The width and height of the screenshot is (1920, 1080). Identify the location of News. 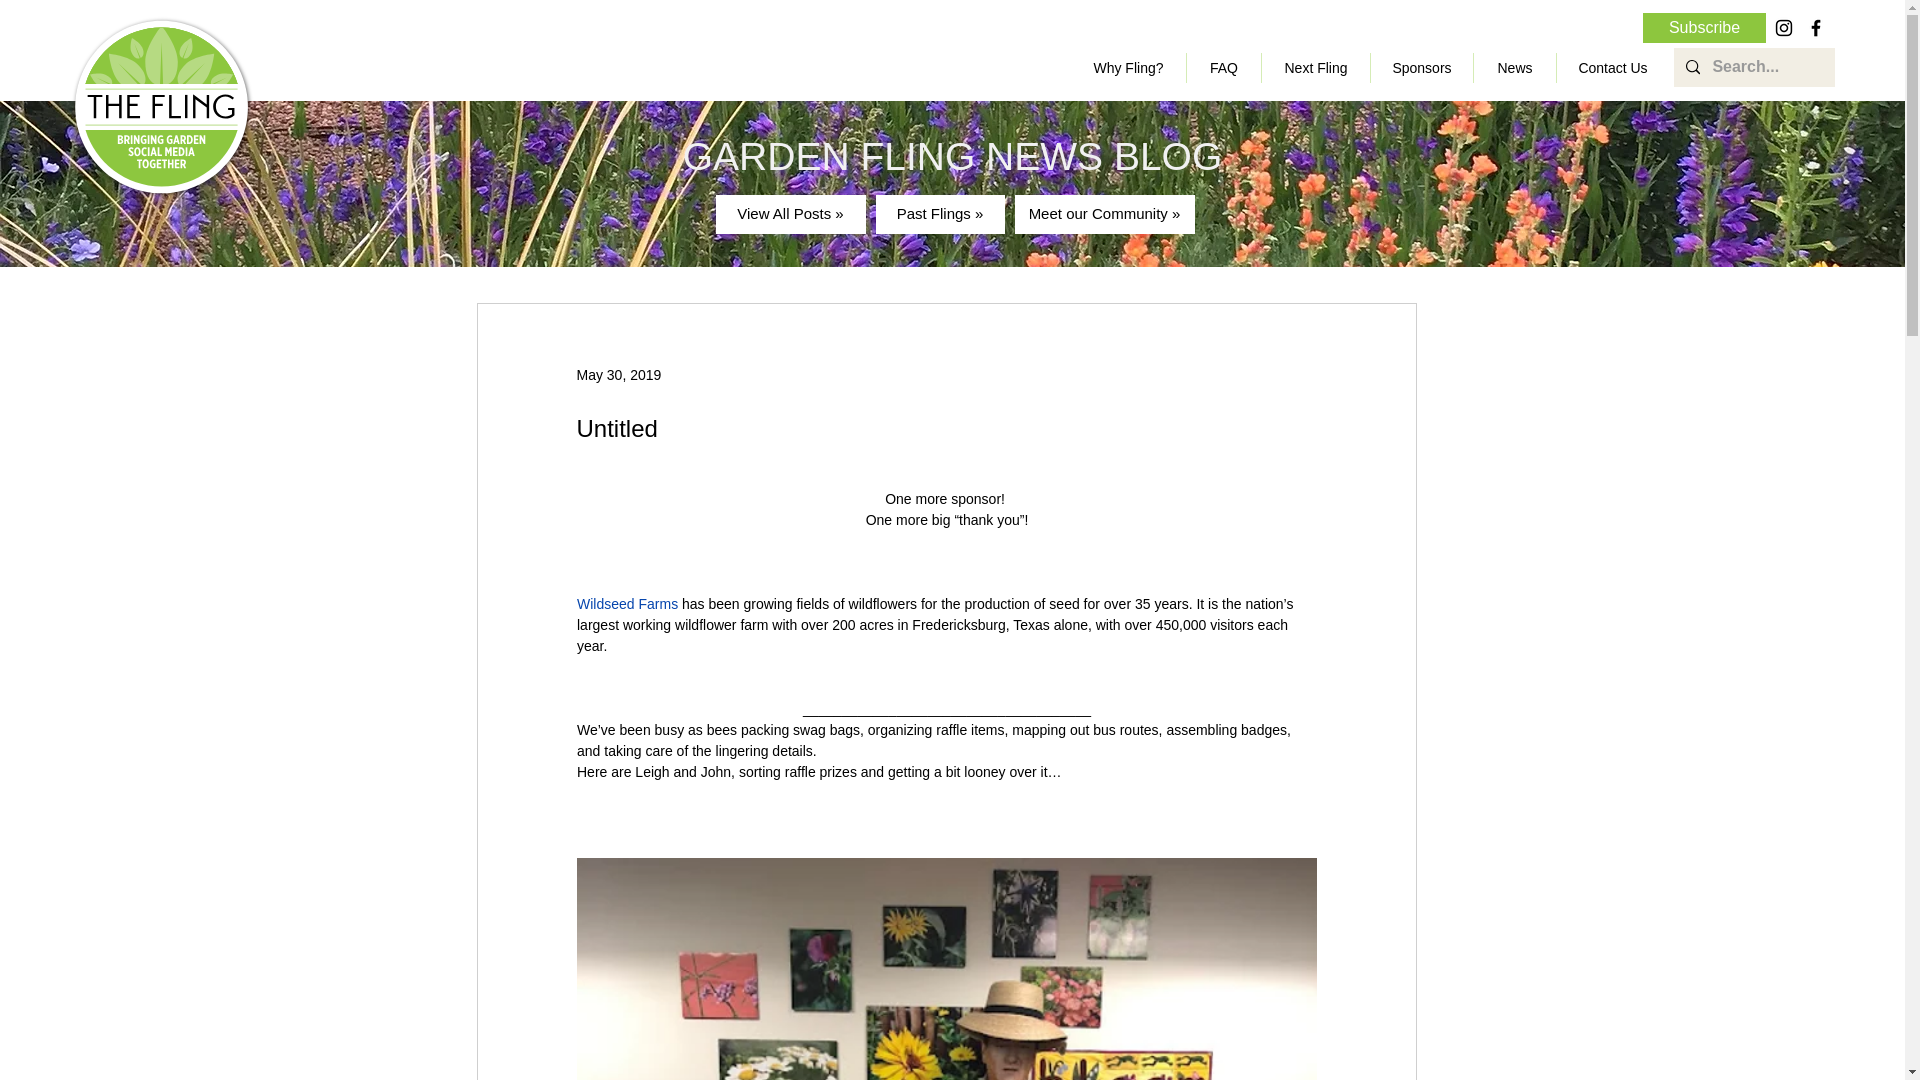
(1514, 68).